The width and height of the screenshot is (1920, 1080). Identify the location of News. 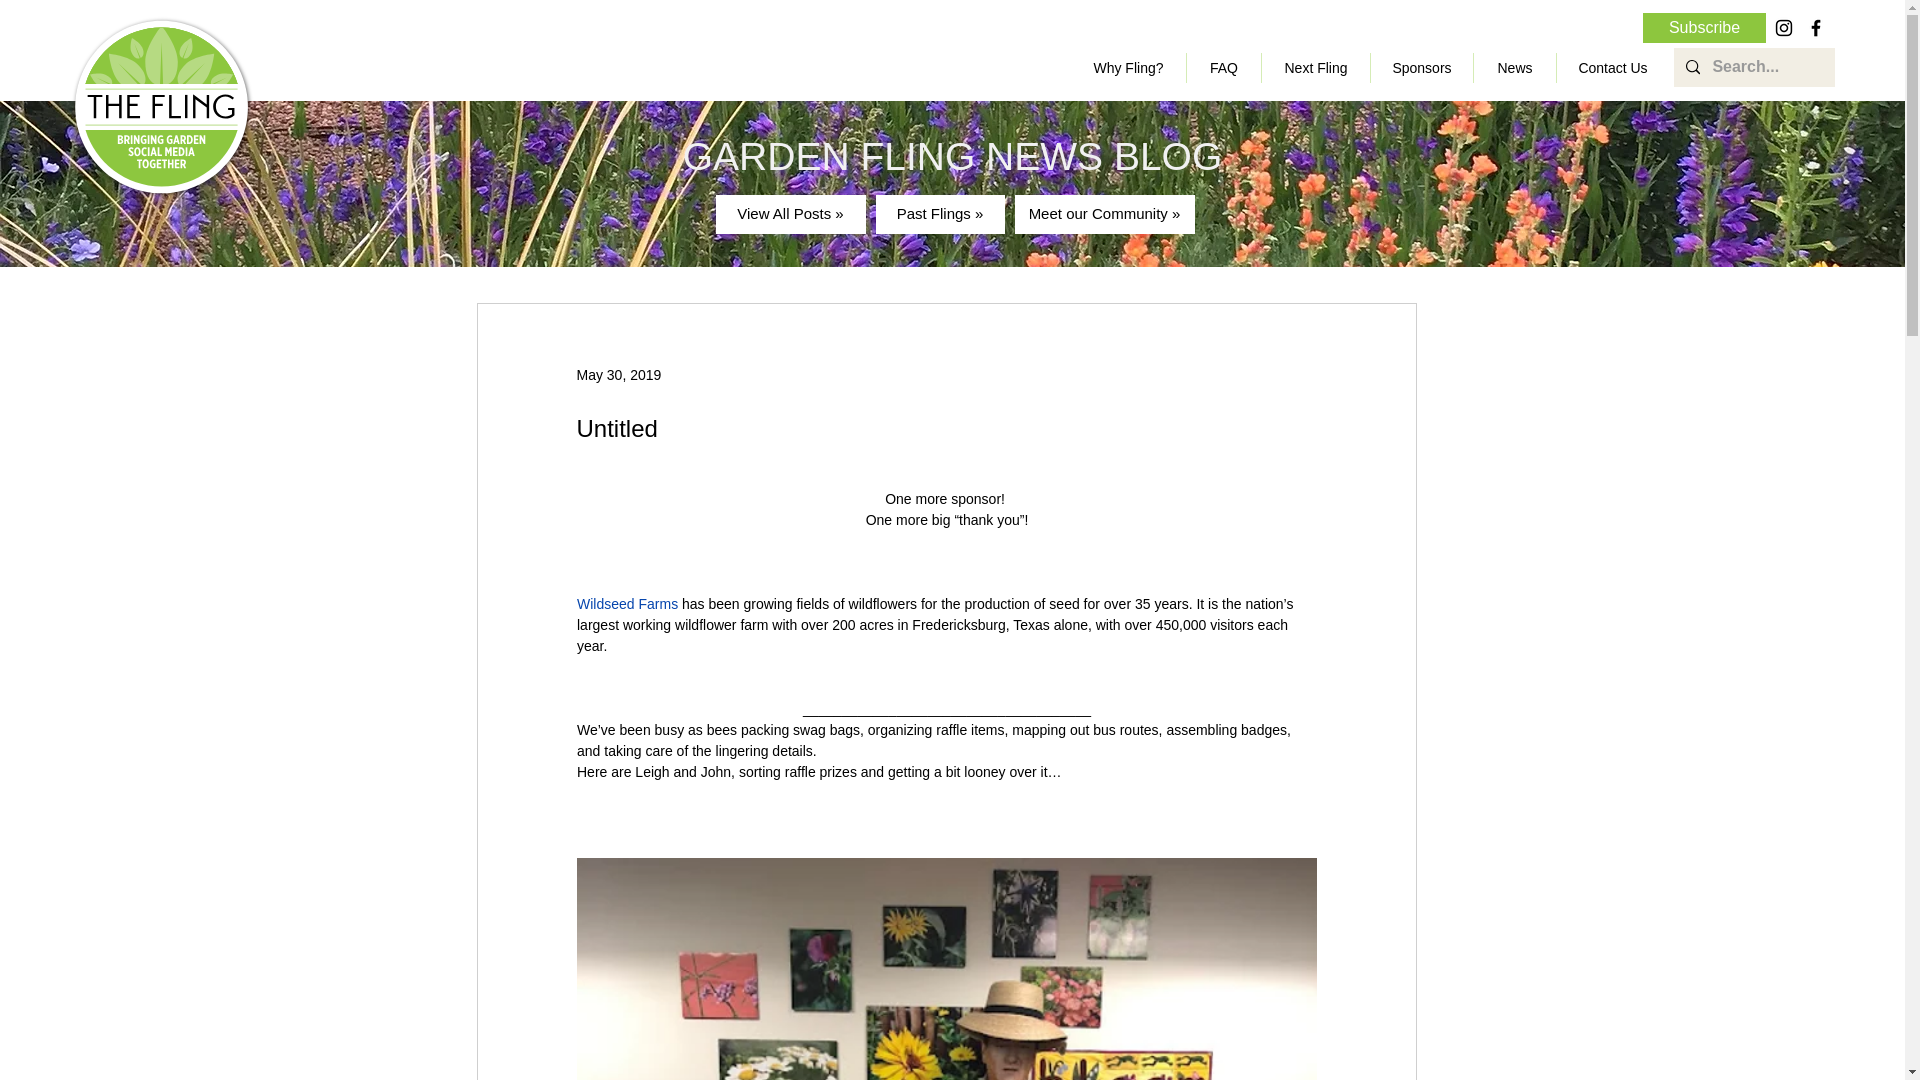
(1514, 68).